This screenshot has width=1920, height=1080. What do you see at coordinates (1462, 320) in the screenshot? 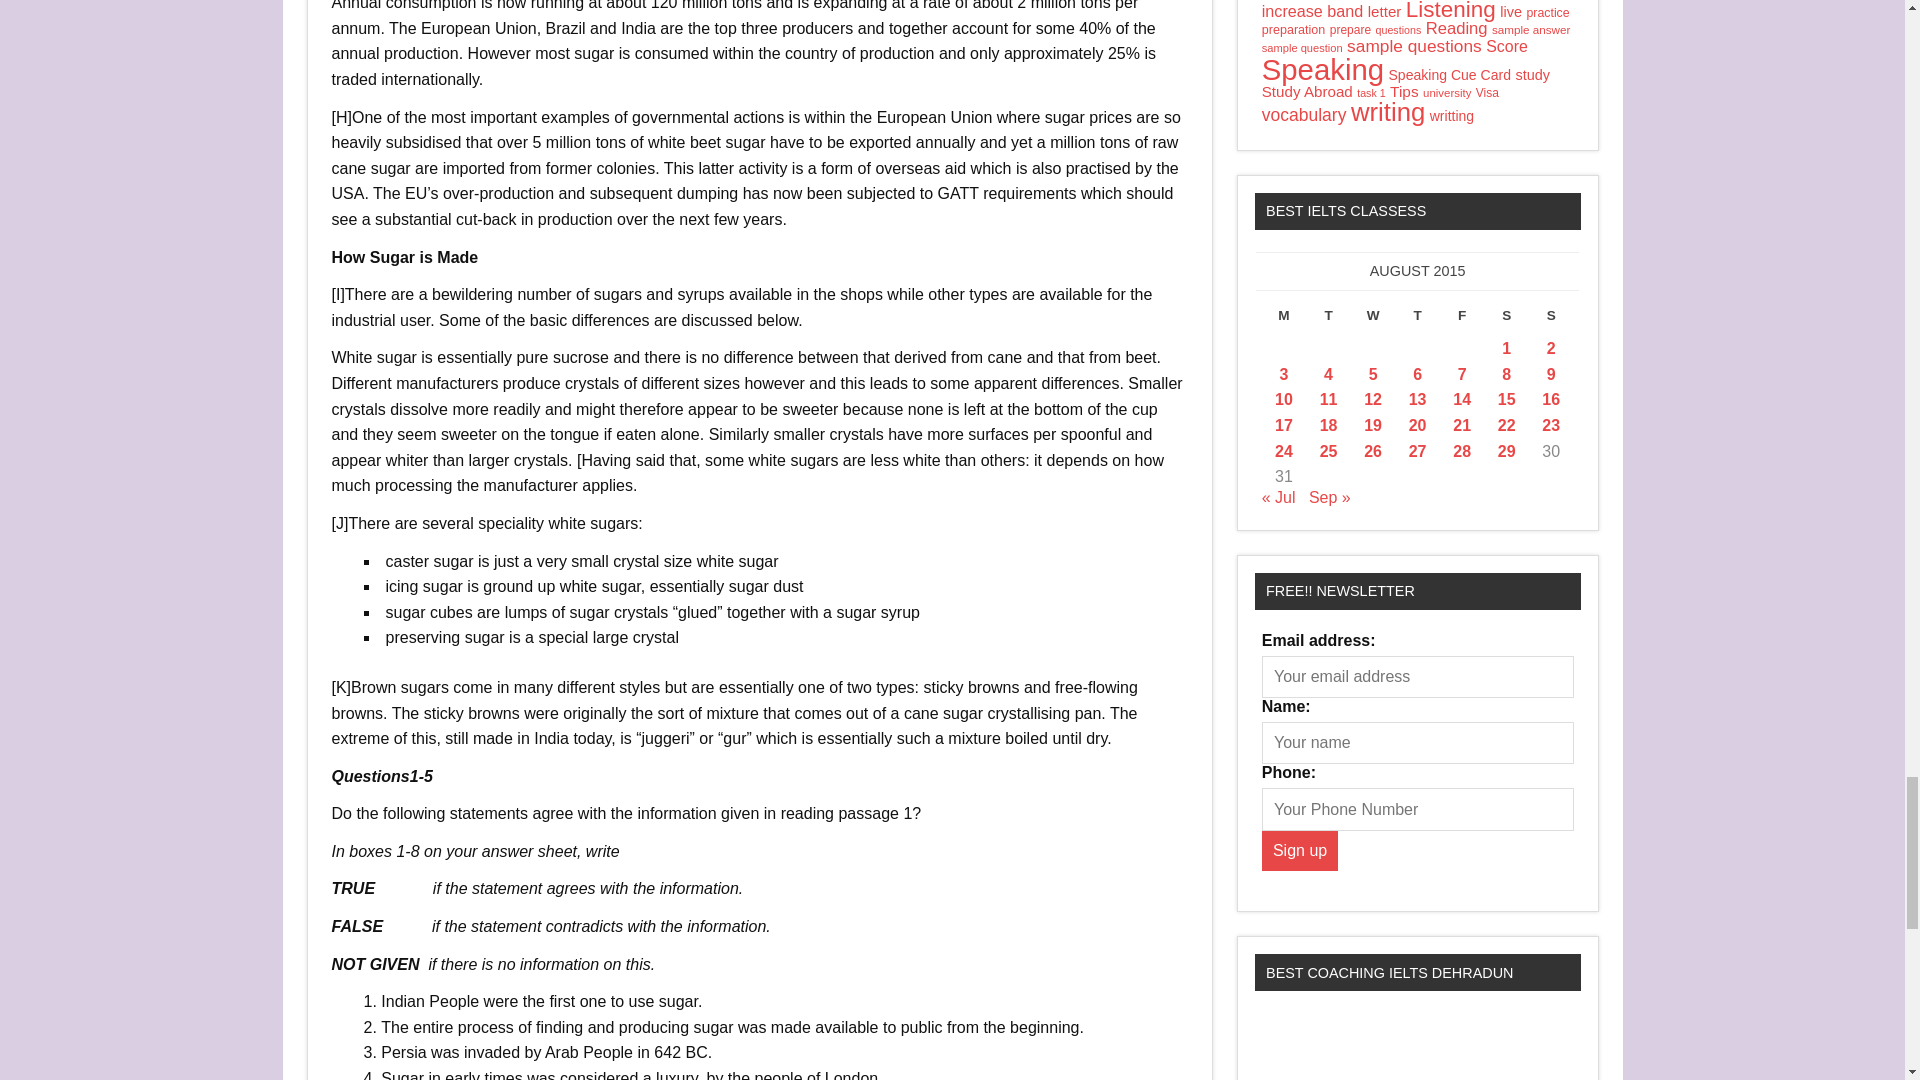
I see `Friday` at bounding box center [1462, 320].